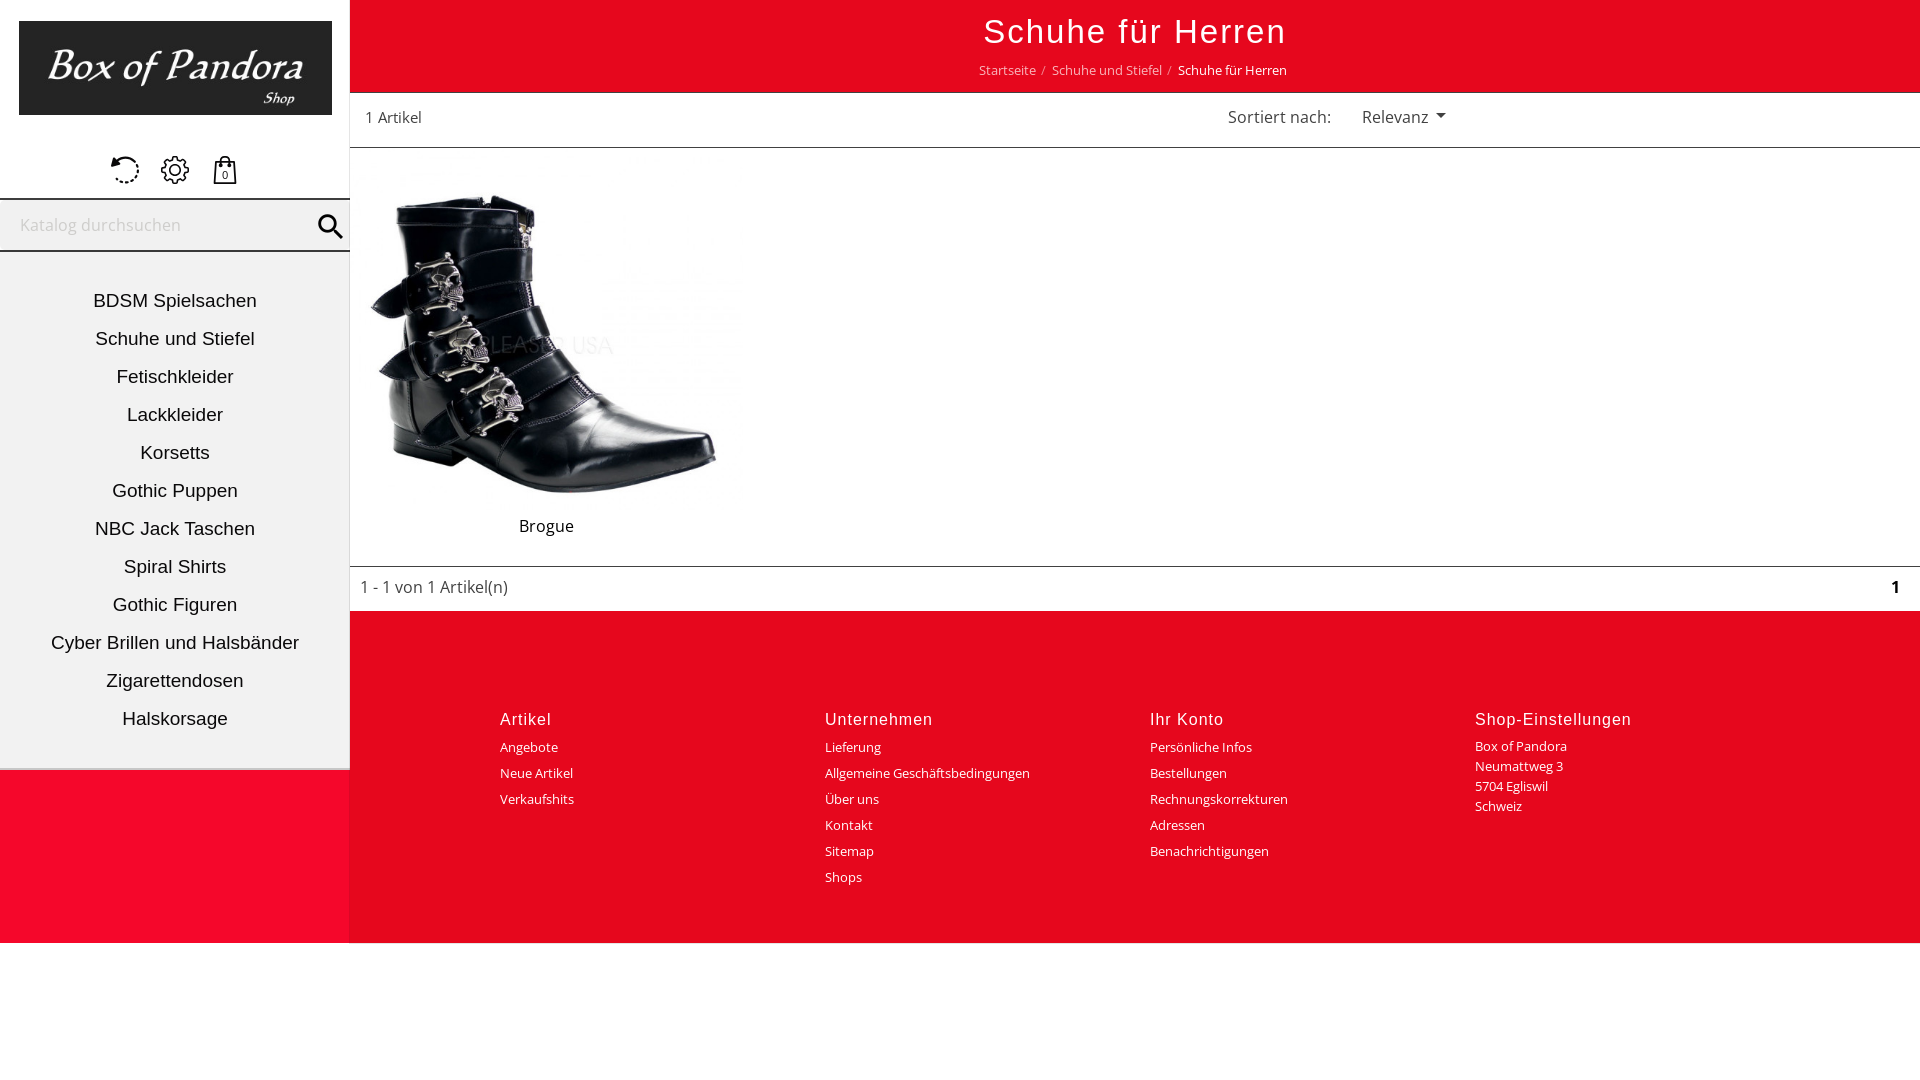 The height and width of the screenshot is (1080, 1920). Describe the element at coordinates (175, 567) in the screenshot. I see `Spiral Shirts` at that location.